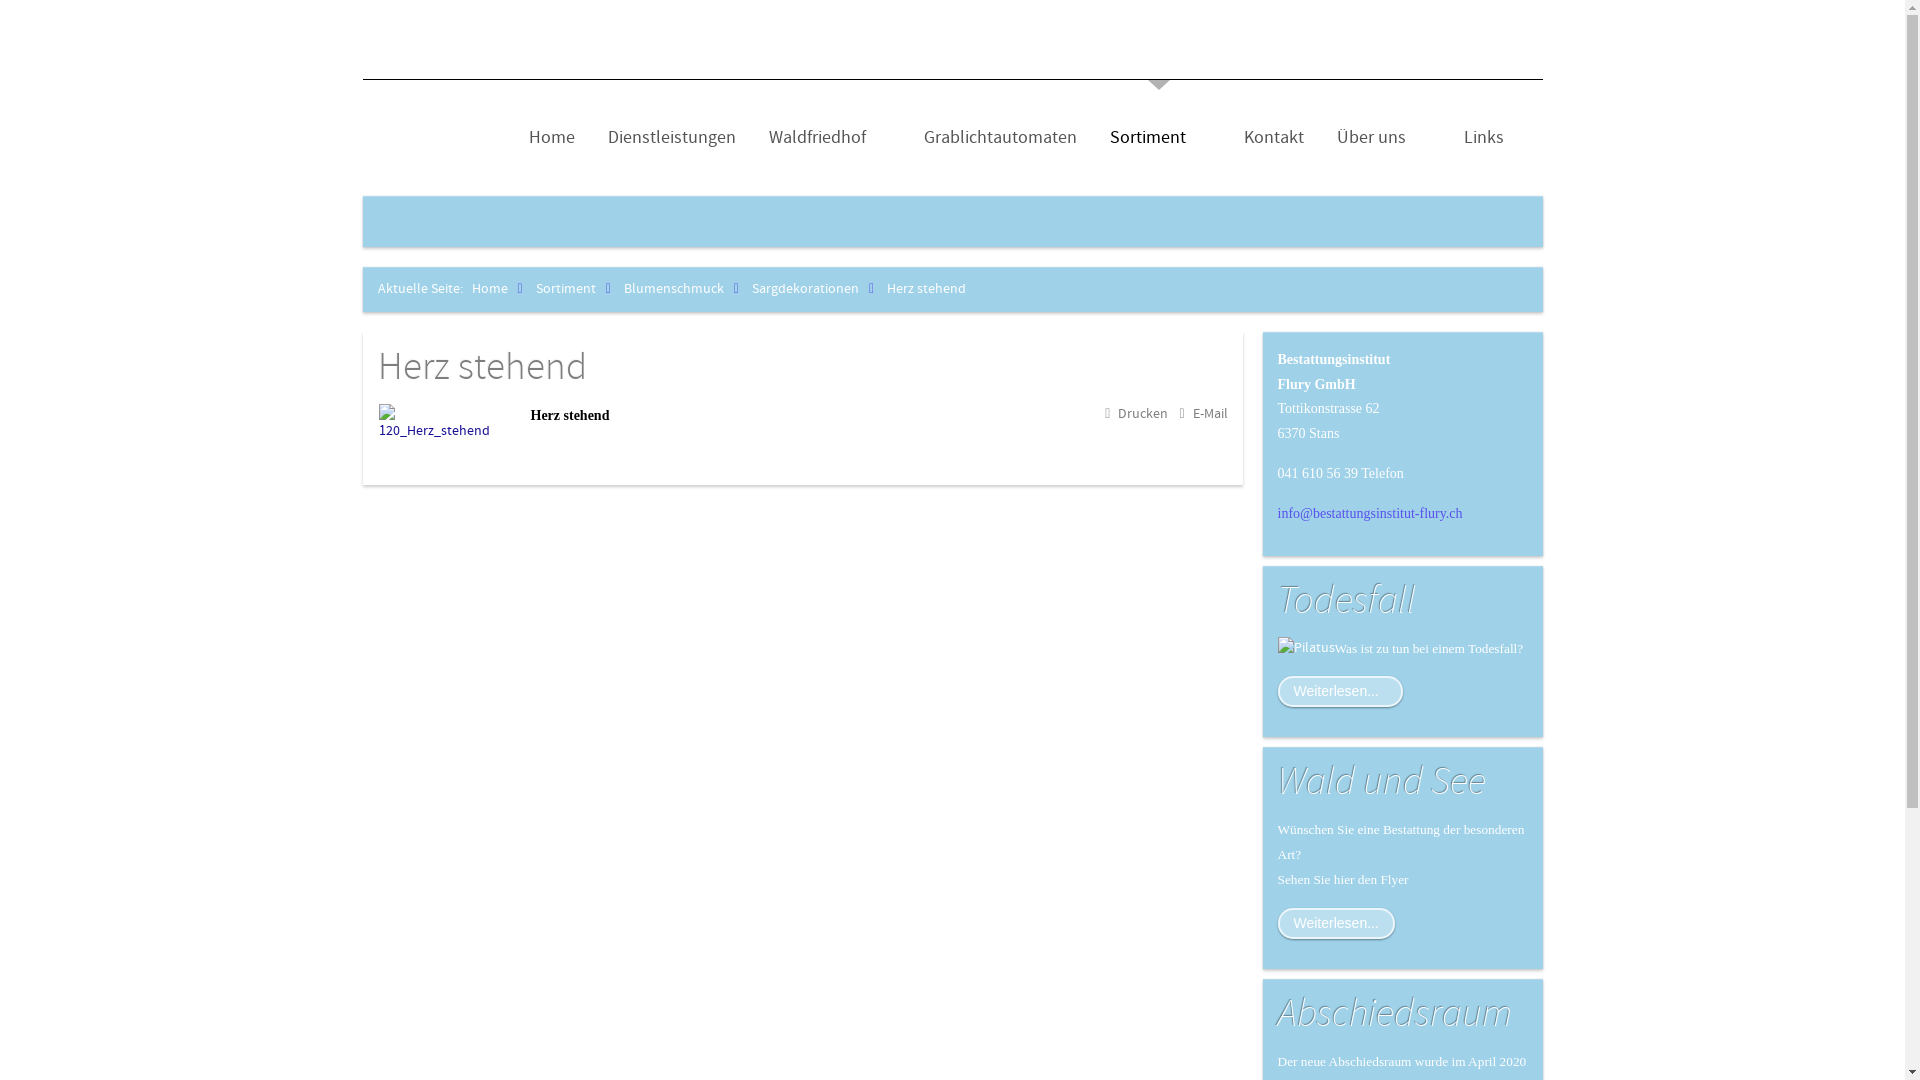 This screenshot has width=1920, height=1080. I want to click on info@bestattungsinstitut-flury.ch, so click(1370, 513).